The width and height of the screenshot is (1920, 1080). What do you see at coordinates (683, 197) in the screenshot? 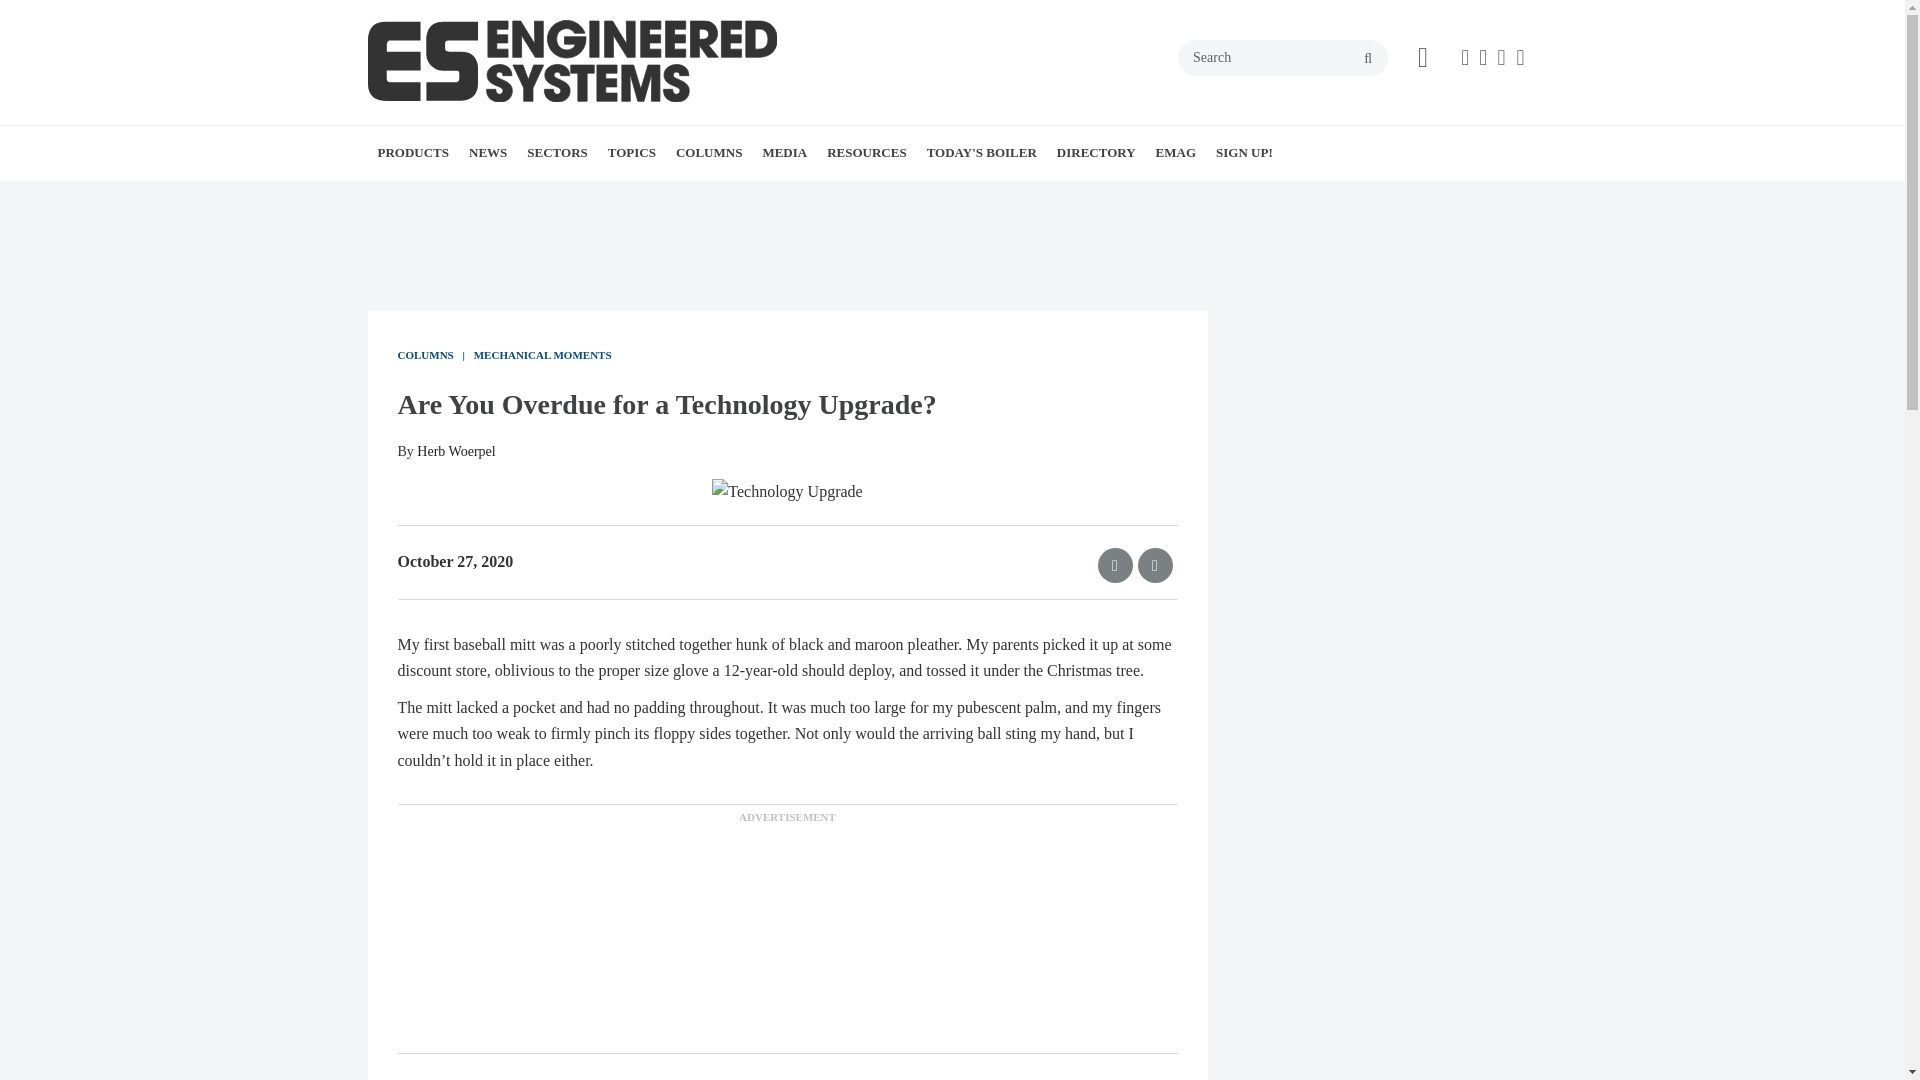
I see `MISSION CRITICAL` at bounding box center [683, 197].